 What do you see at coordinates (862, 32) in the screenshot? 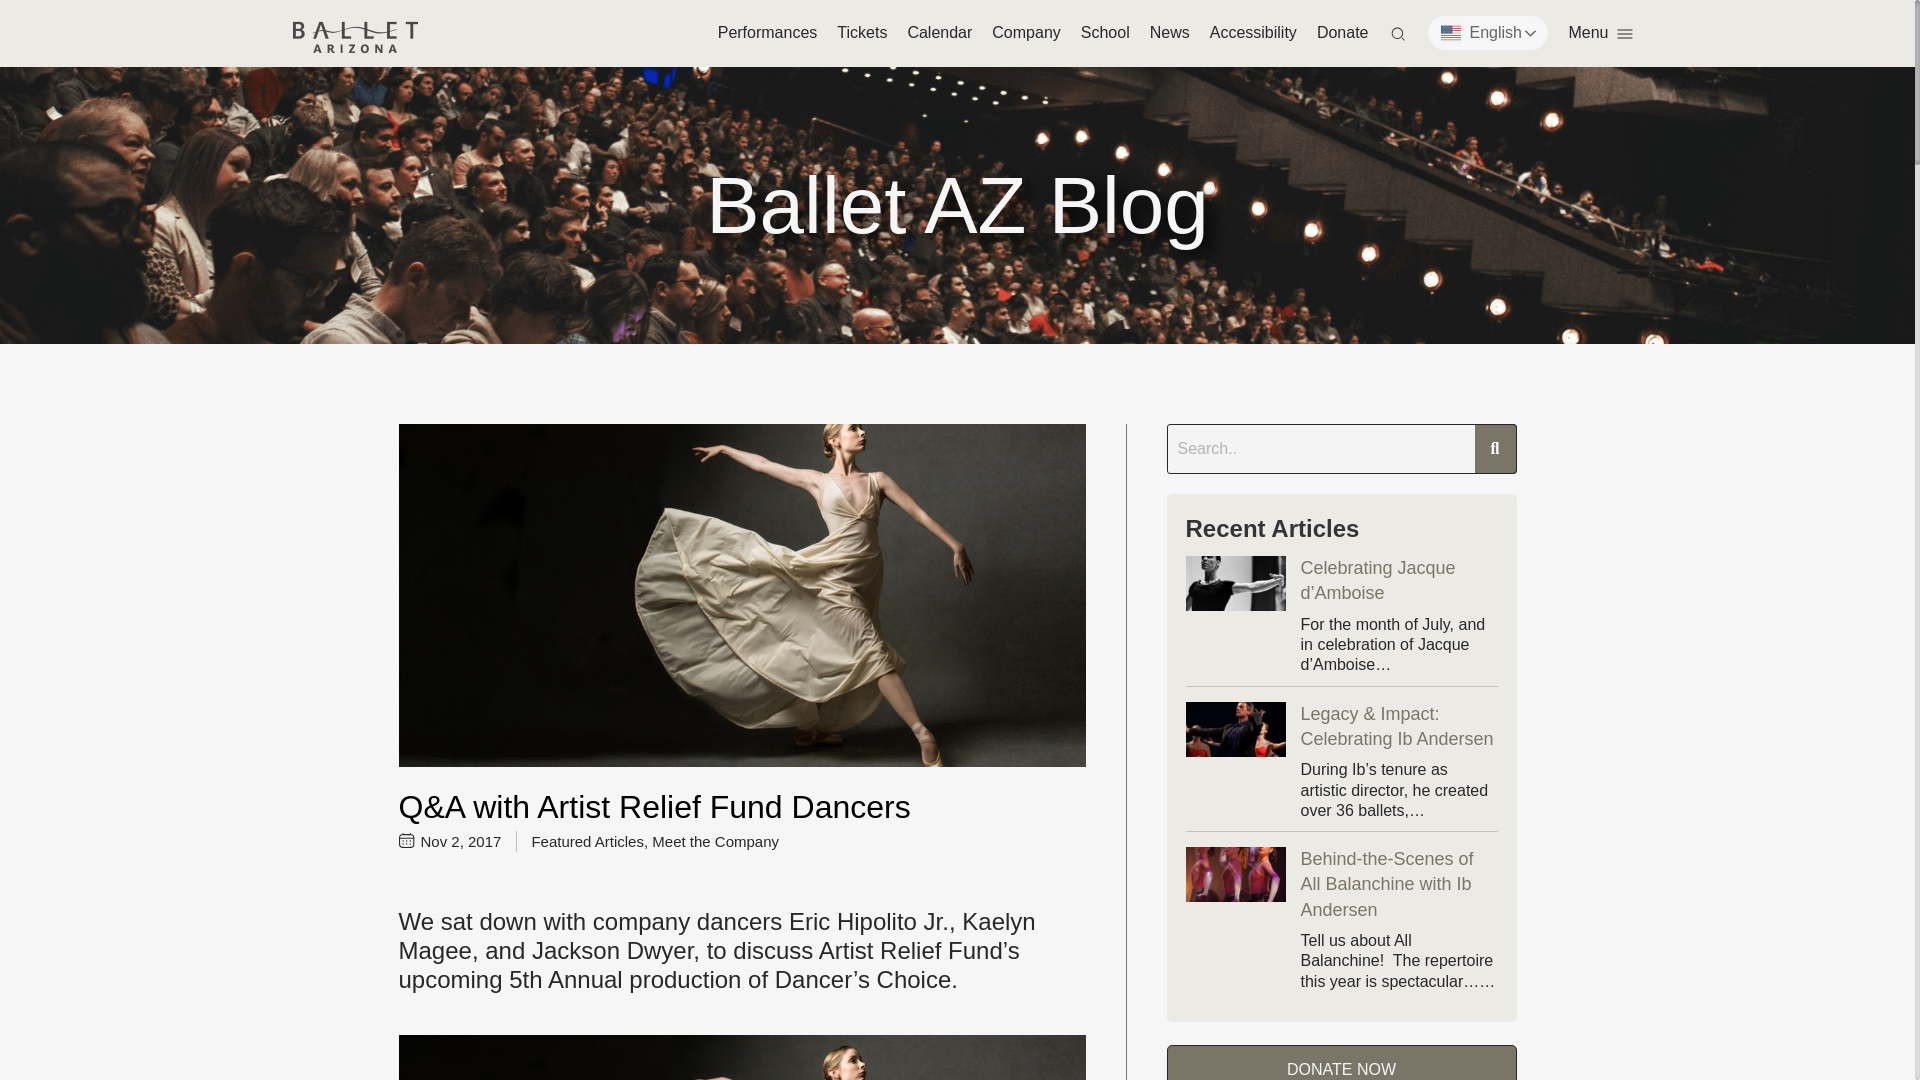
I see `Tickets` at bounding box center [862, 32].